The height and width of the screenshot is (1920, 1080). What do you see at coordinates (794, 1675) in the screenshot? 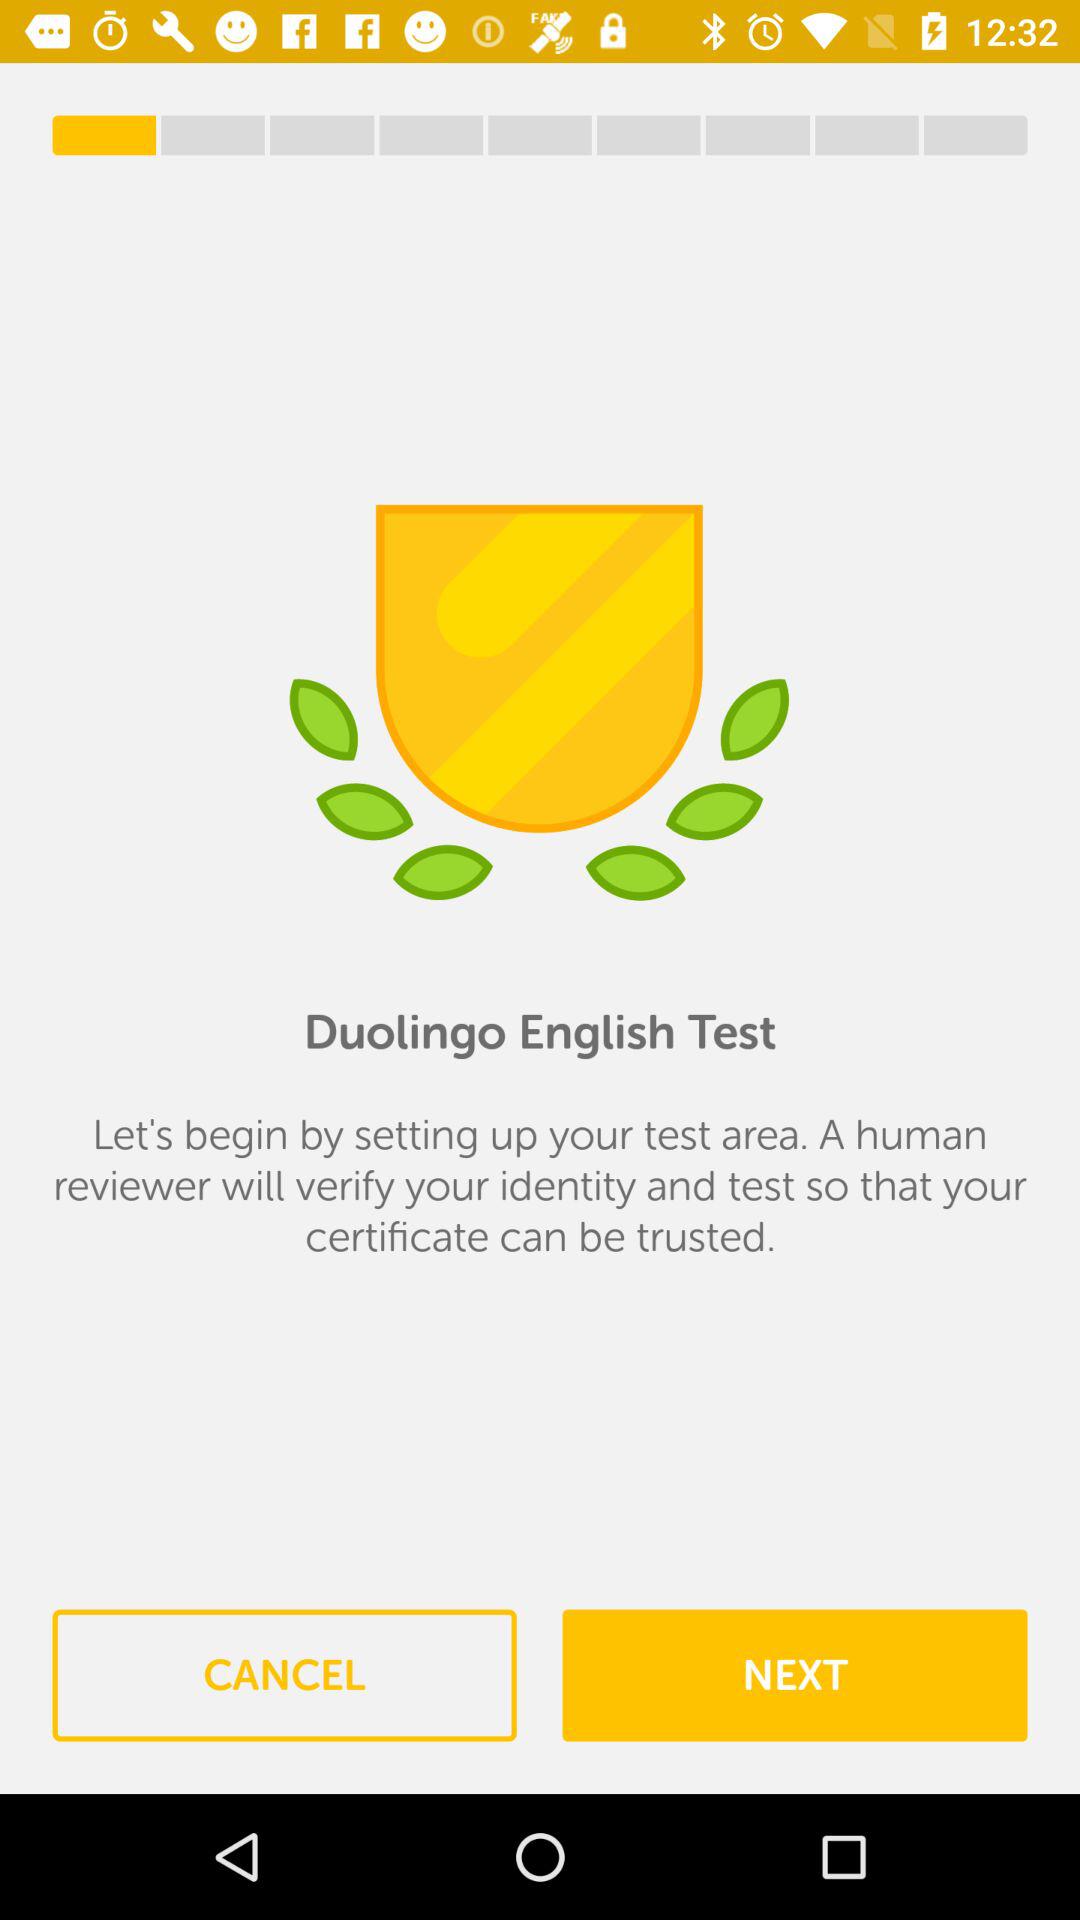
I see `open item to the right of cancel icon` at bounding box center [794, 1675].